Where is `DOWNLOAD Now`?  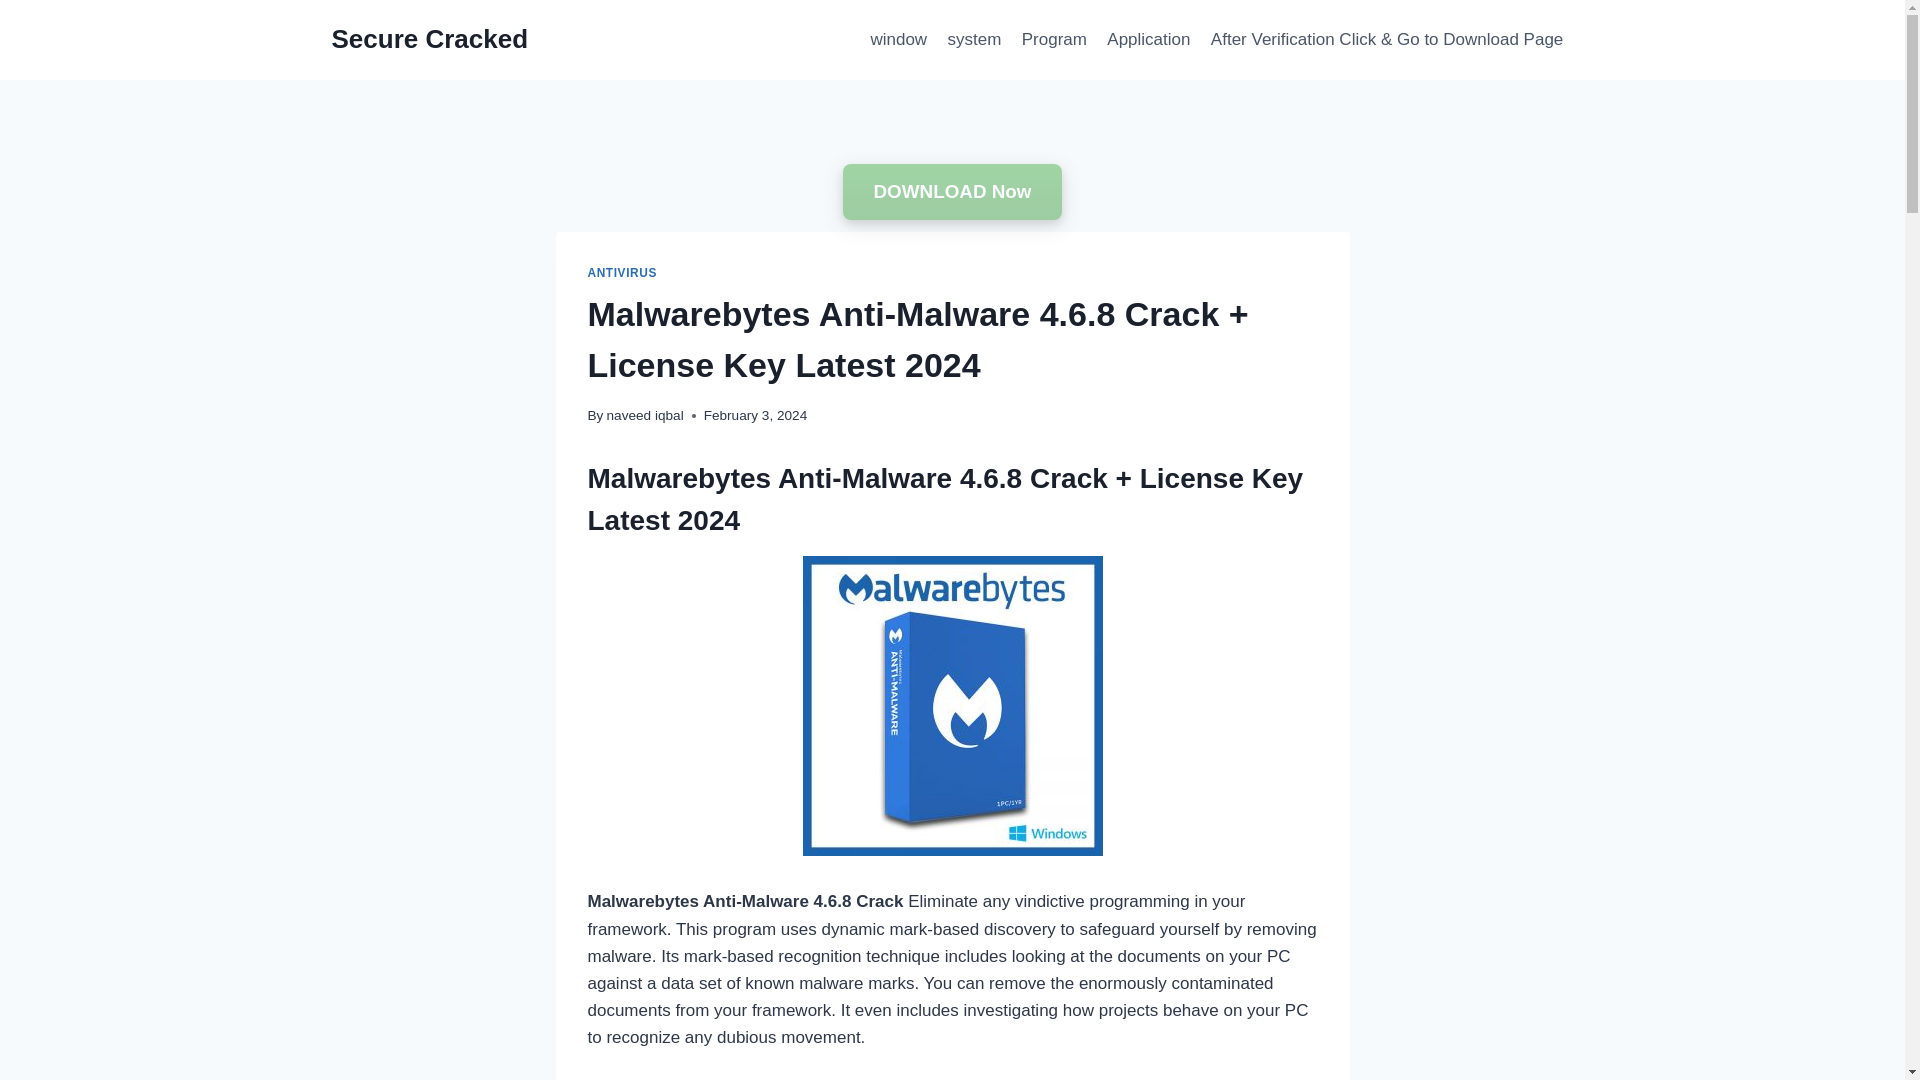
DOWNLOAD Now is located at coordinates (952, 192).